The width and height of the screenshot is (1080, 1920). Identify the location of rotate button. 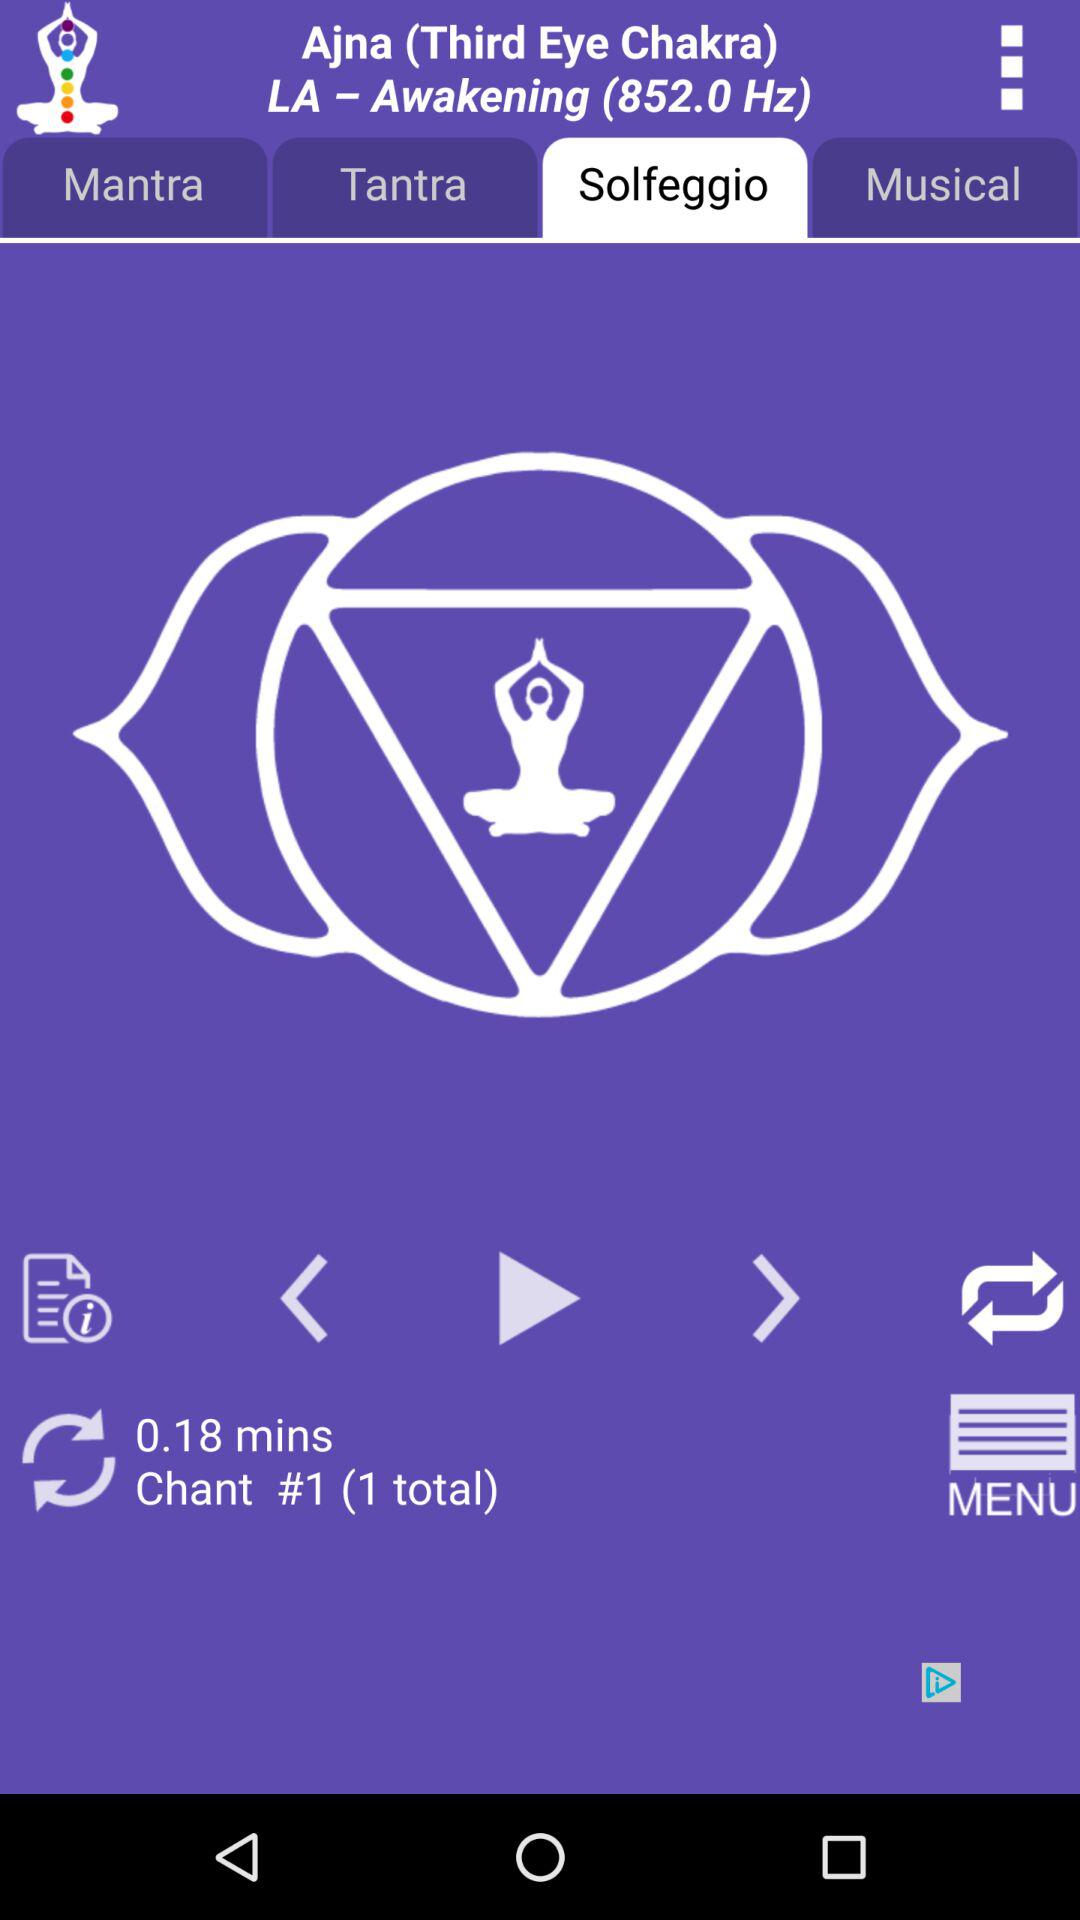
(68, 1460).